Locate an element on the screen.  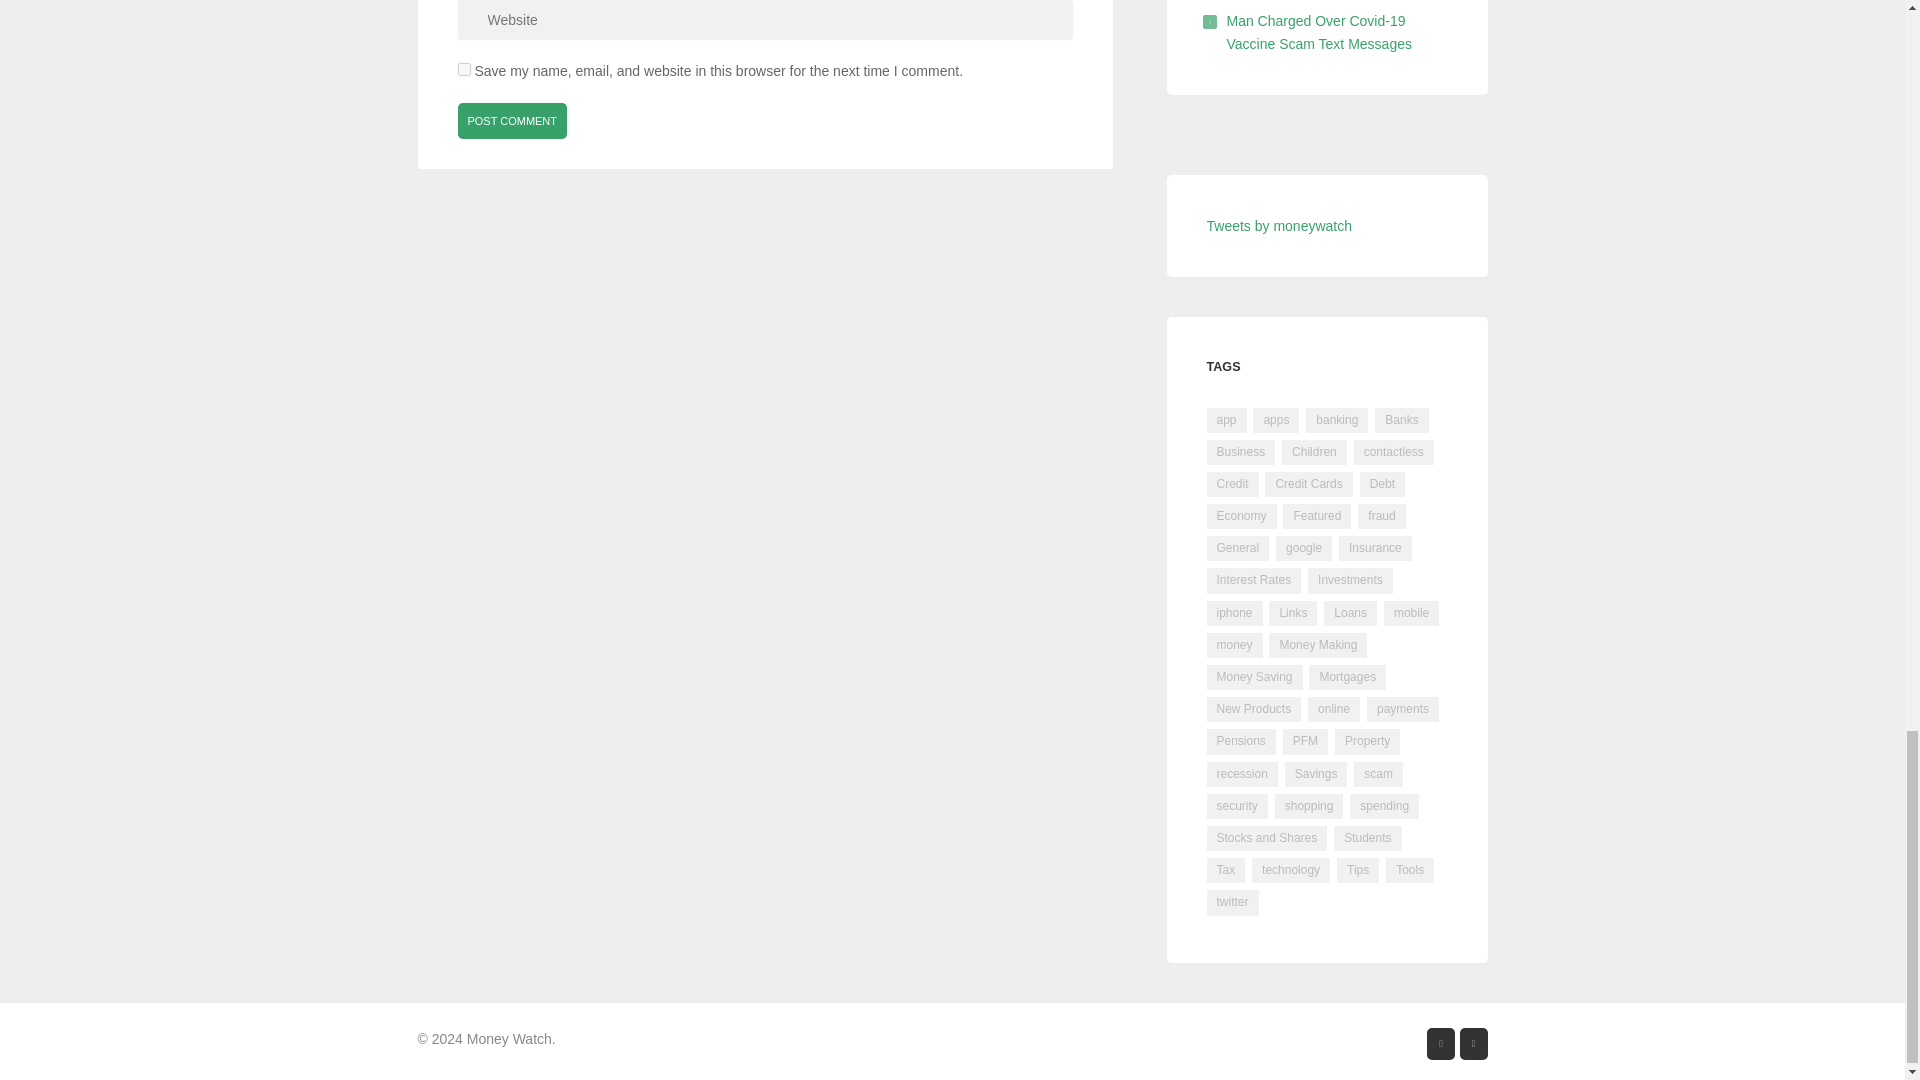
yes is located at coordinates (464, 68).